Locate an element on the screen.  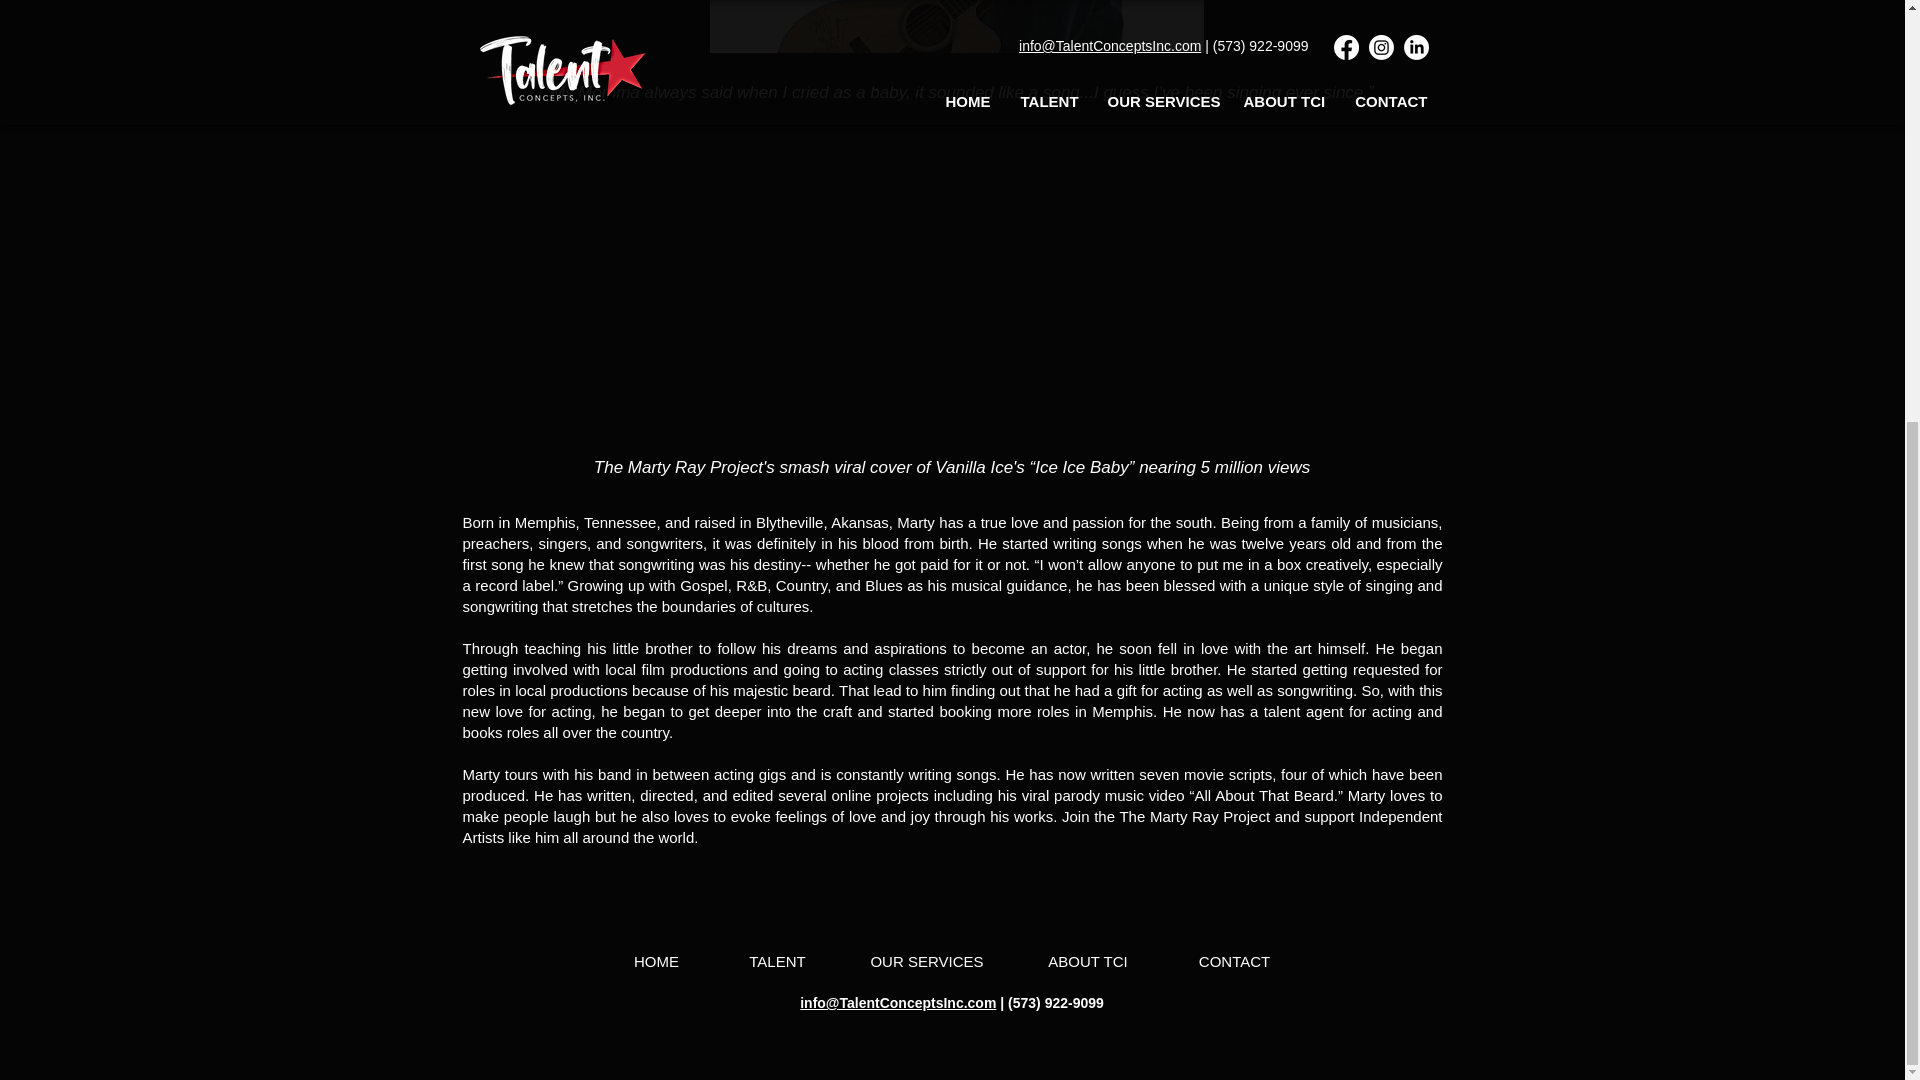
OUR SERVICES is located at coordinates (926, 962).